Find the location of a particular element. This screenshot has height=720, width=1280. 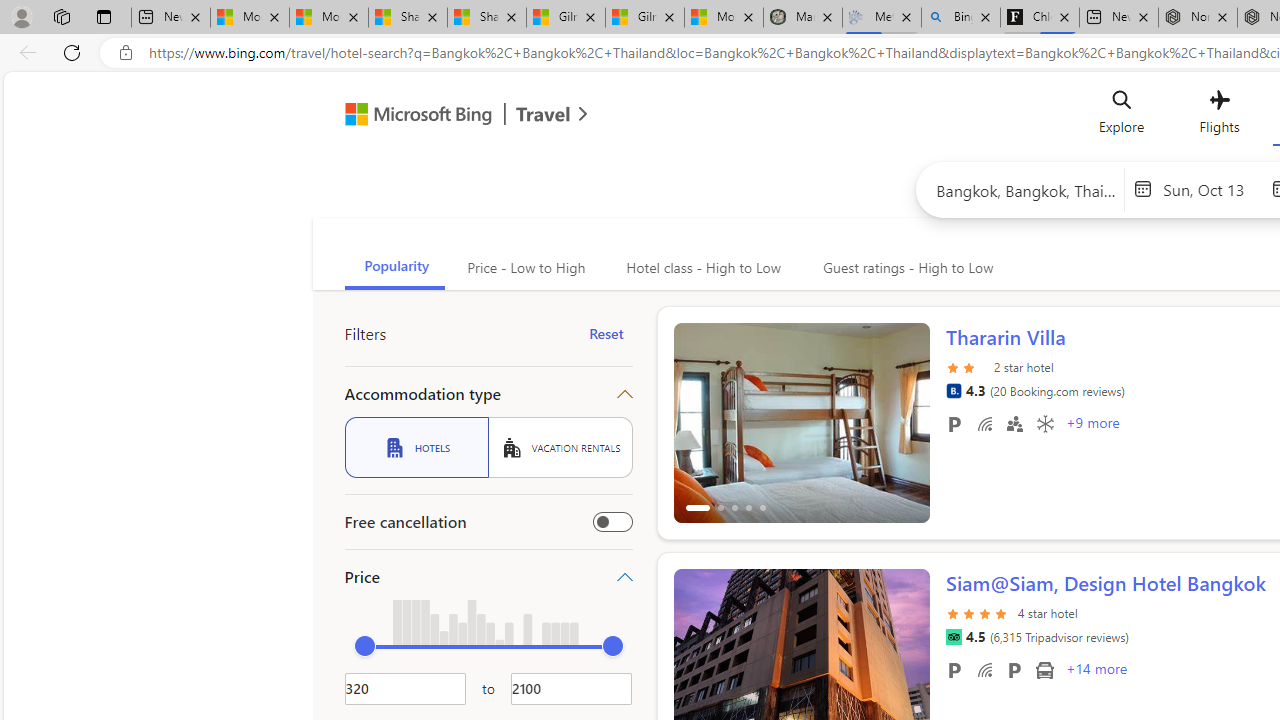

star rating is located at coordinates (978, 612).